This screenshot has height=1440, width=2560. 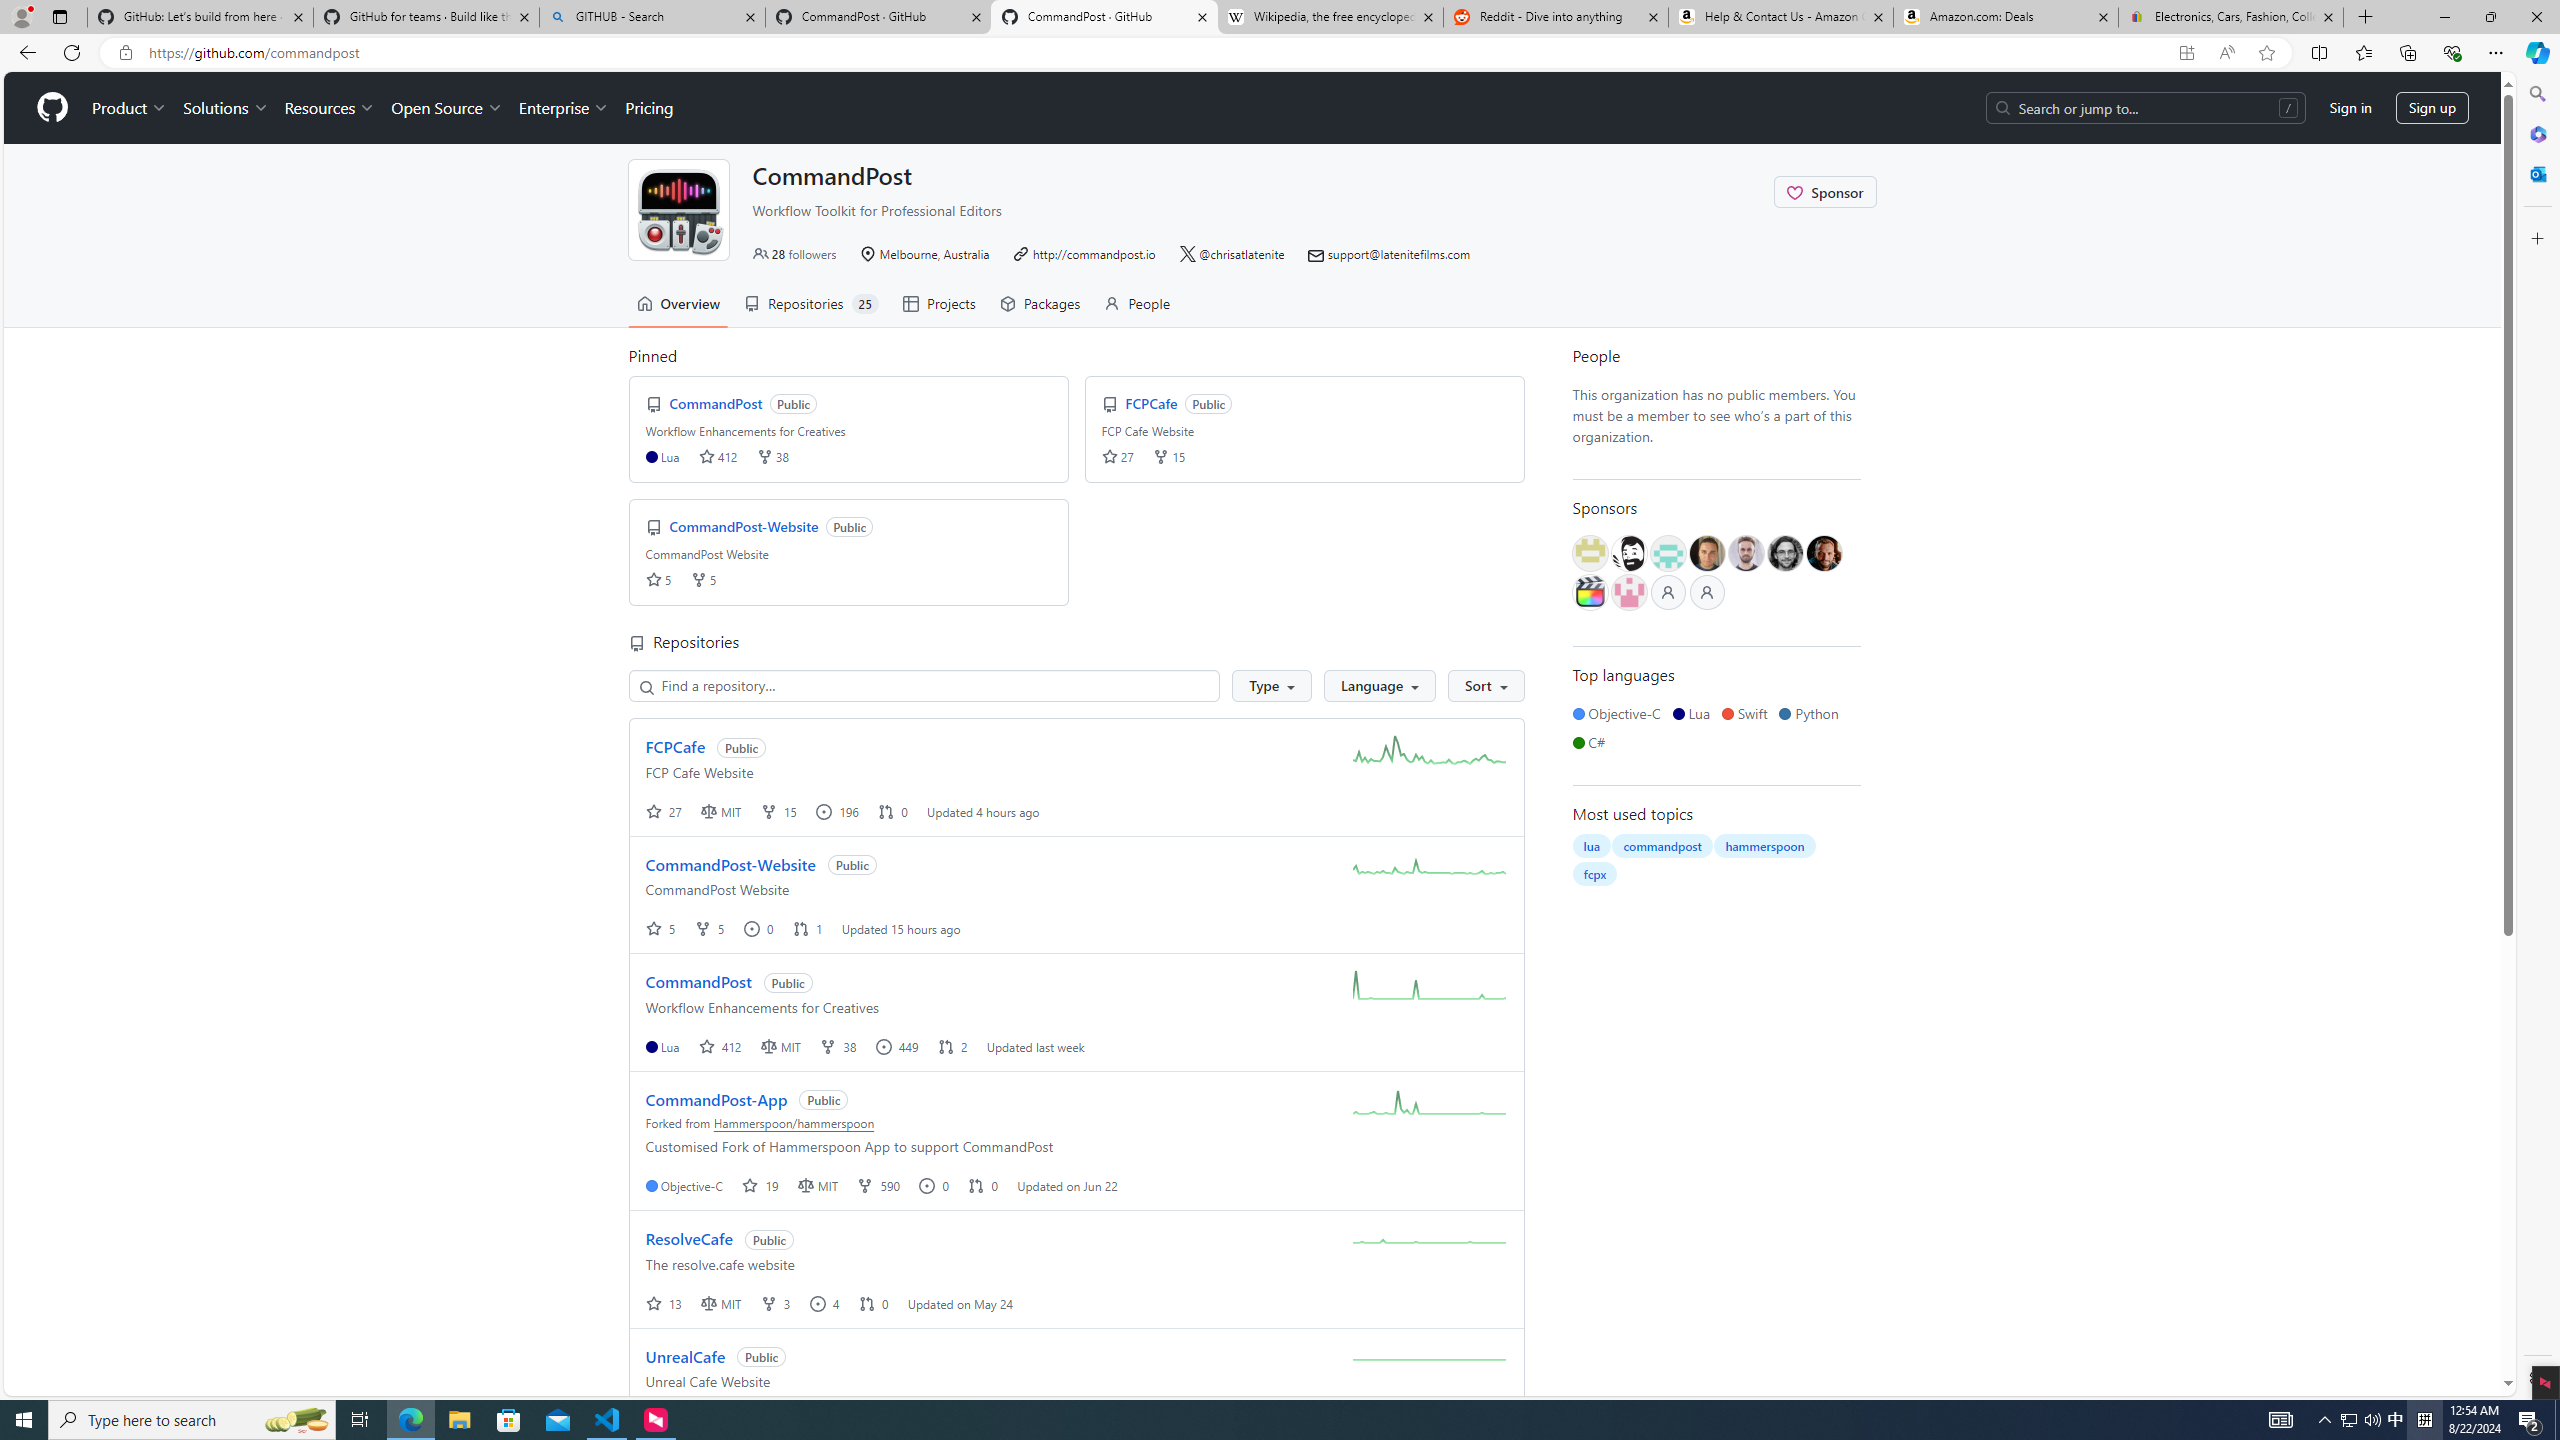 What do you see at coordinates (704, 580) in the screenshot?
I see `forks 5` at bounding box center [704, 580].